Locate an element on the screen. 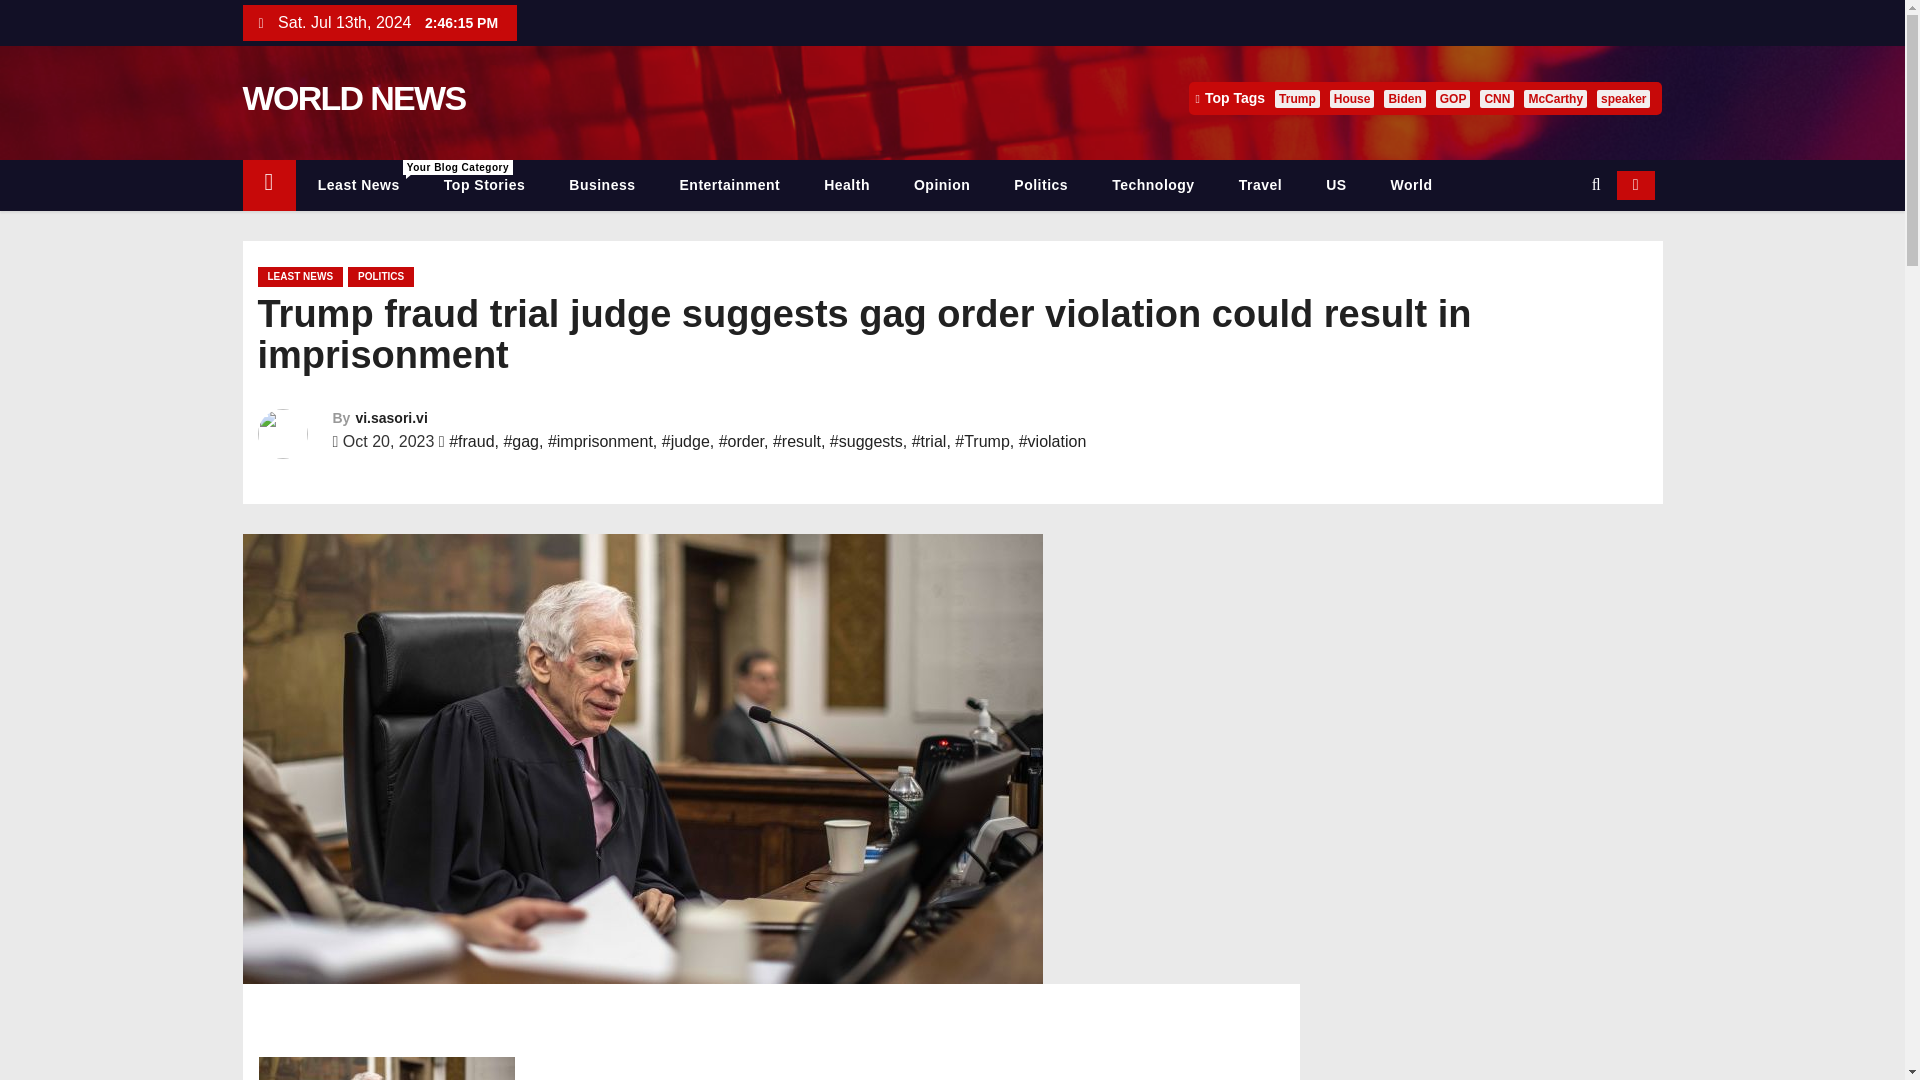 Image resolution: width=1920 pixels, height=1080 pixels. Health is located at coordinates (847, 184).